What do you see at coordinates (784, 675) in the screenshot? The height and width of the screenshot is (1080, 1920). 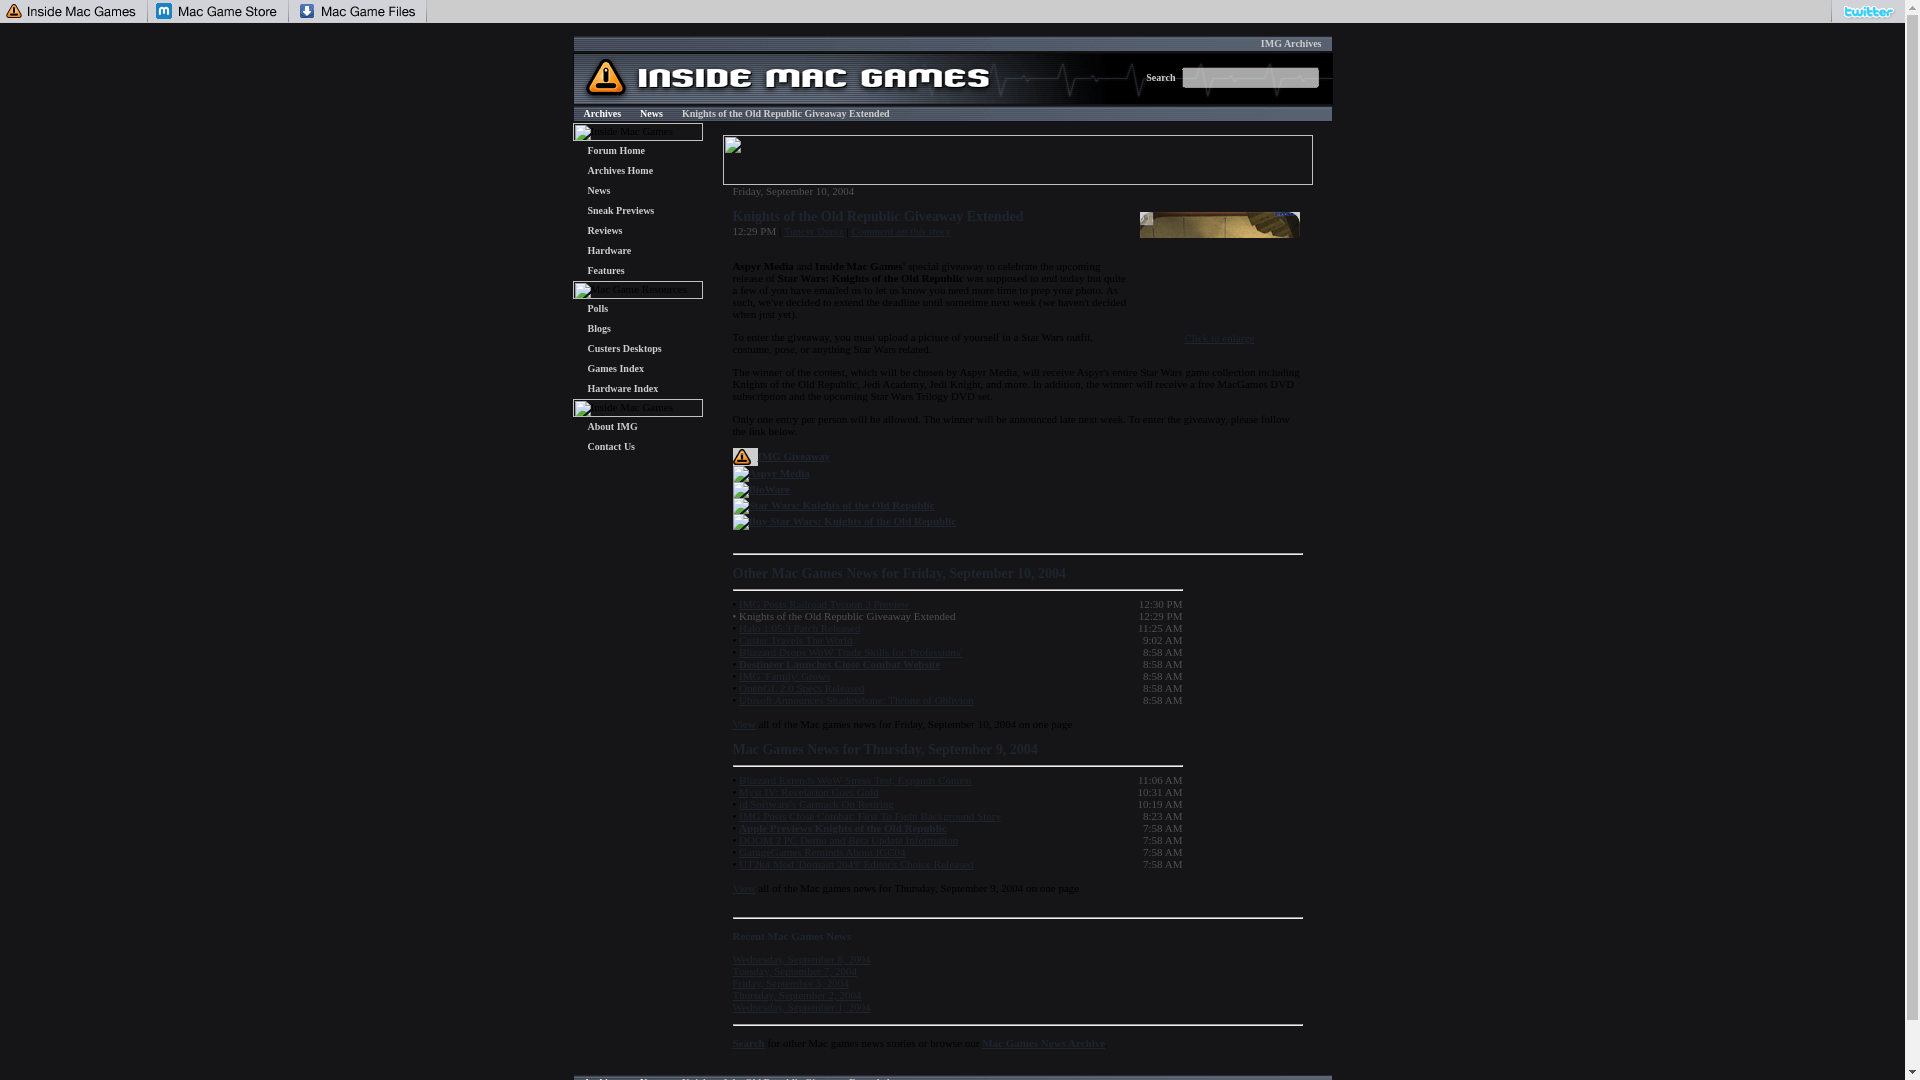 I see `IMG 'Family' Grows` at bounding box center [784, 675].